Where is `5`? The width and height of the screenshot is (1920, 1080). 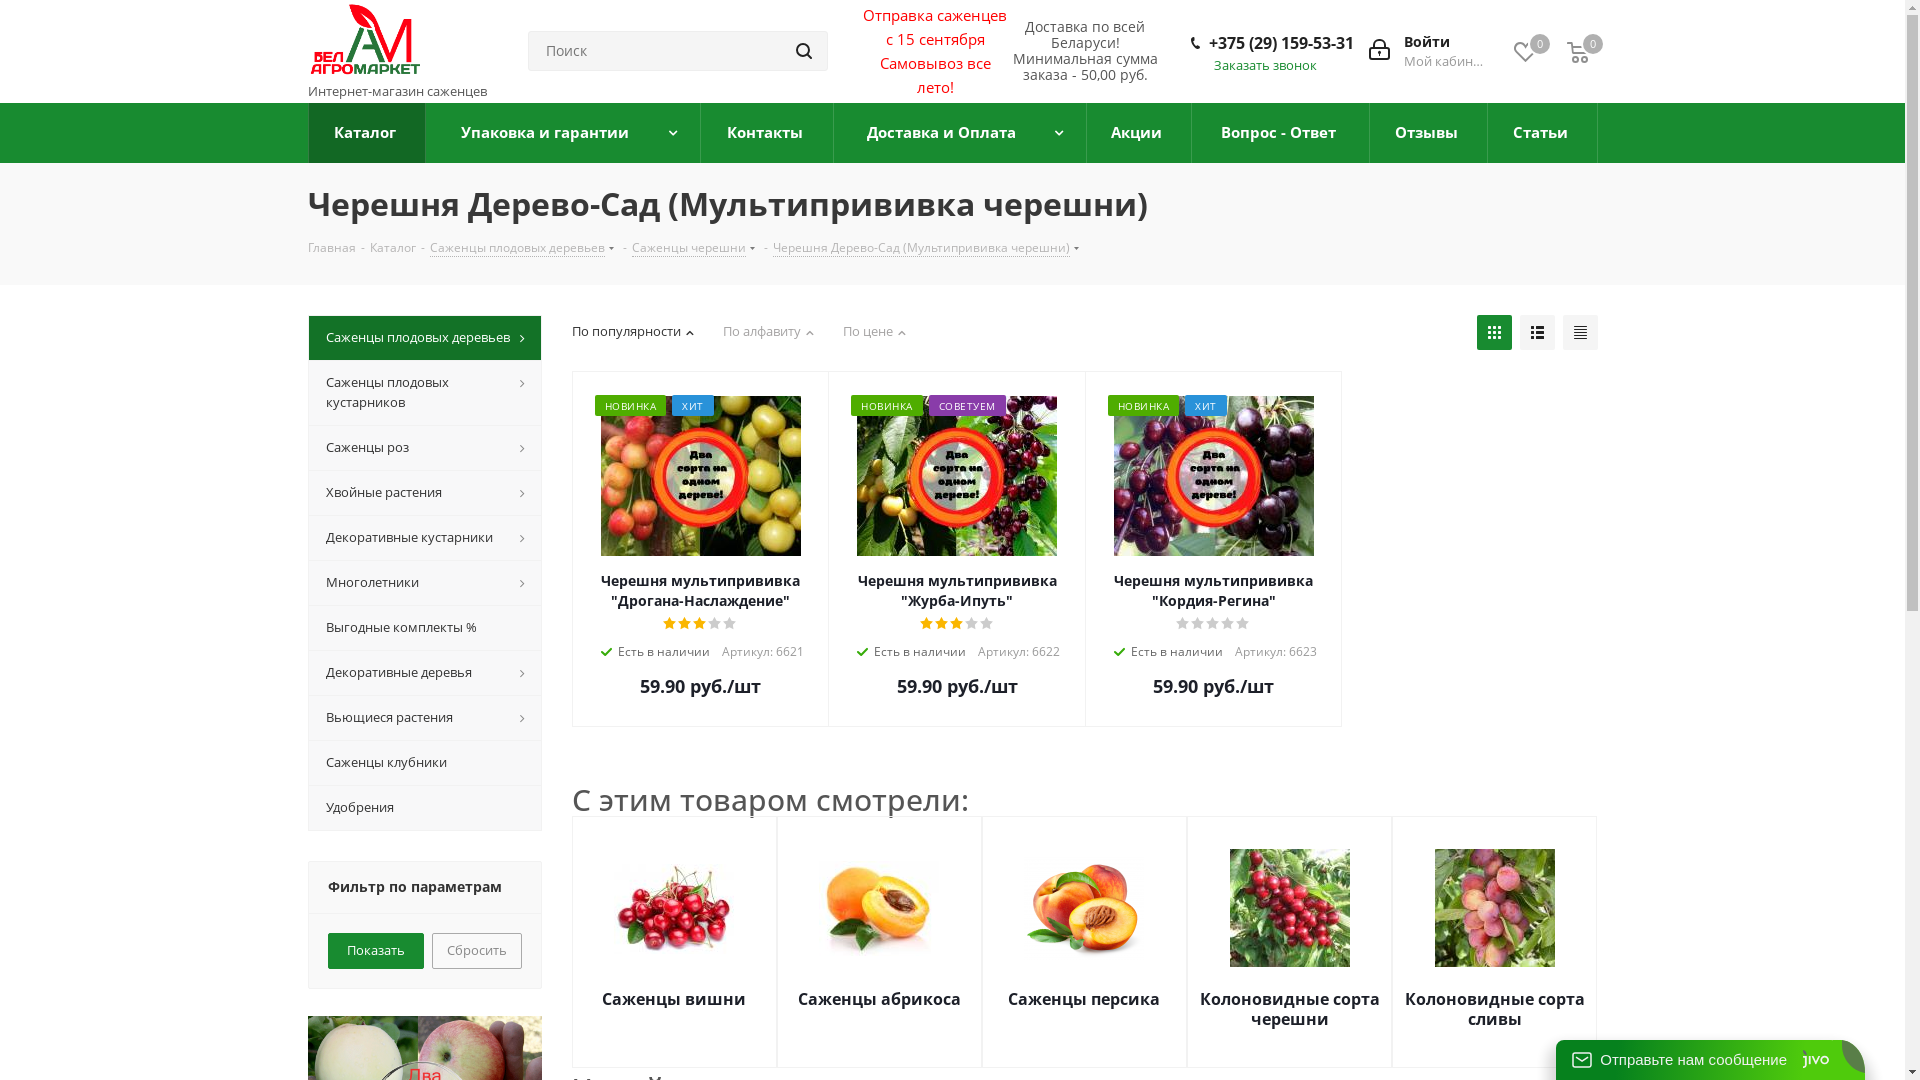
5 is located at coordinates (1244, 624).